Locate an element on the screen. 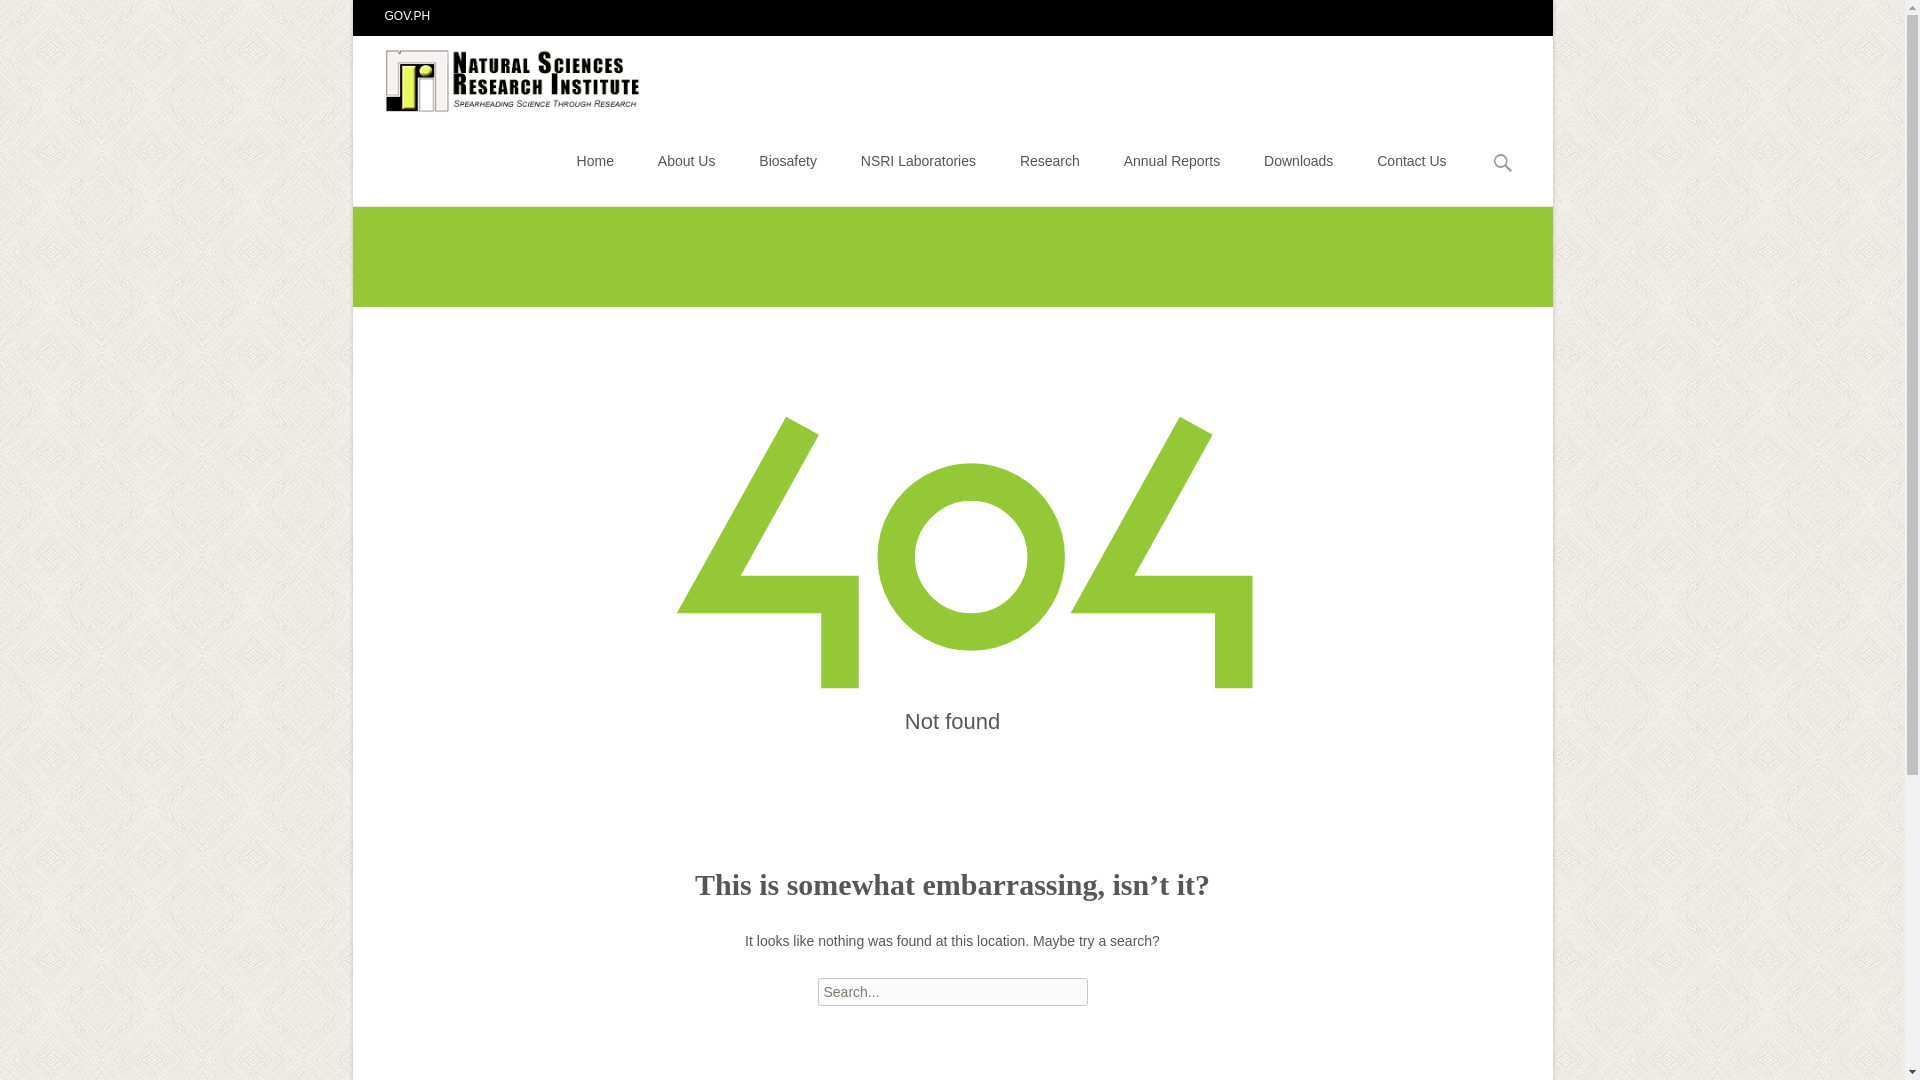 The width and height of the screenshot is (1920, 1080). NSRI Laboratories is located at coordinates (918, 160).